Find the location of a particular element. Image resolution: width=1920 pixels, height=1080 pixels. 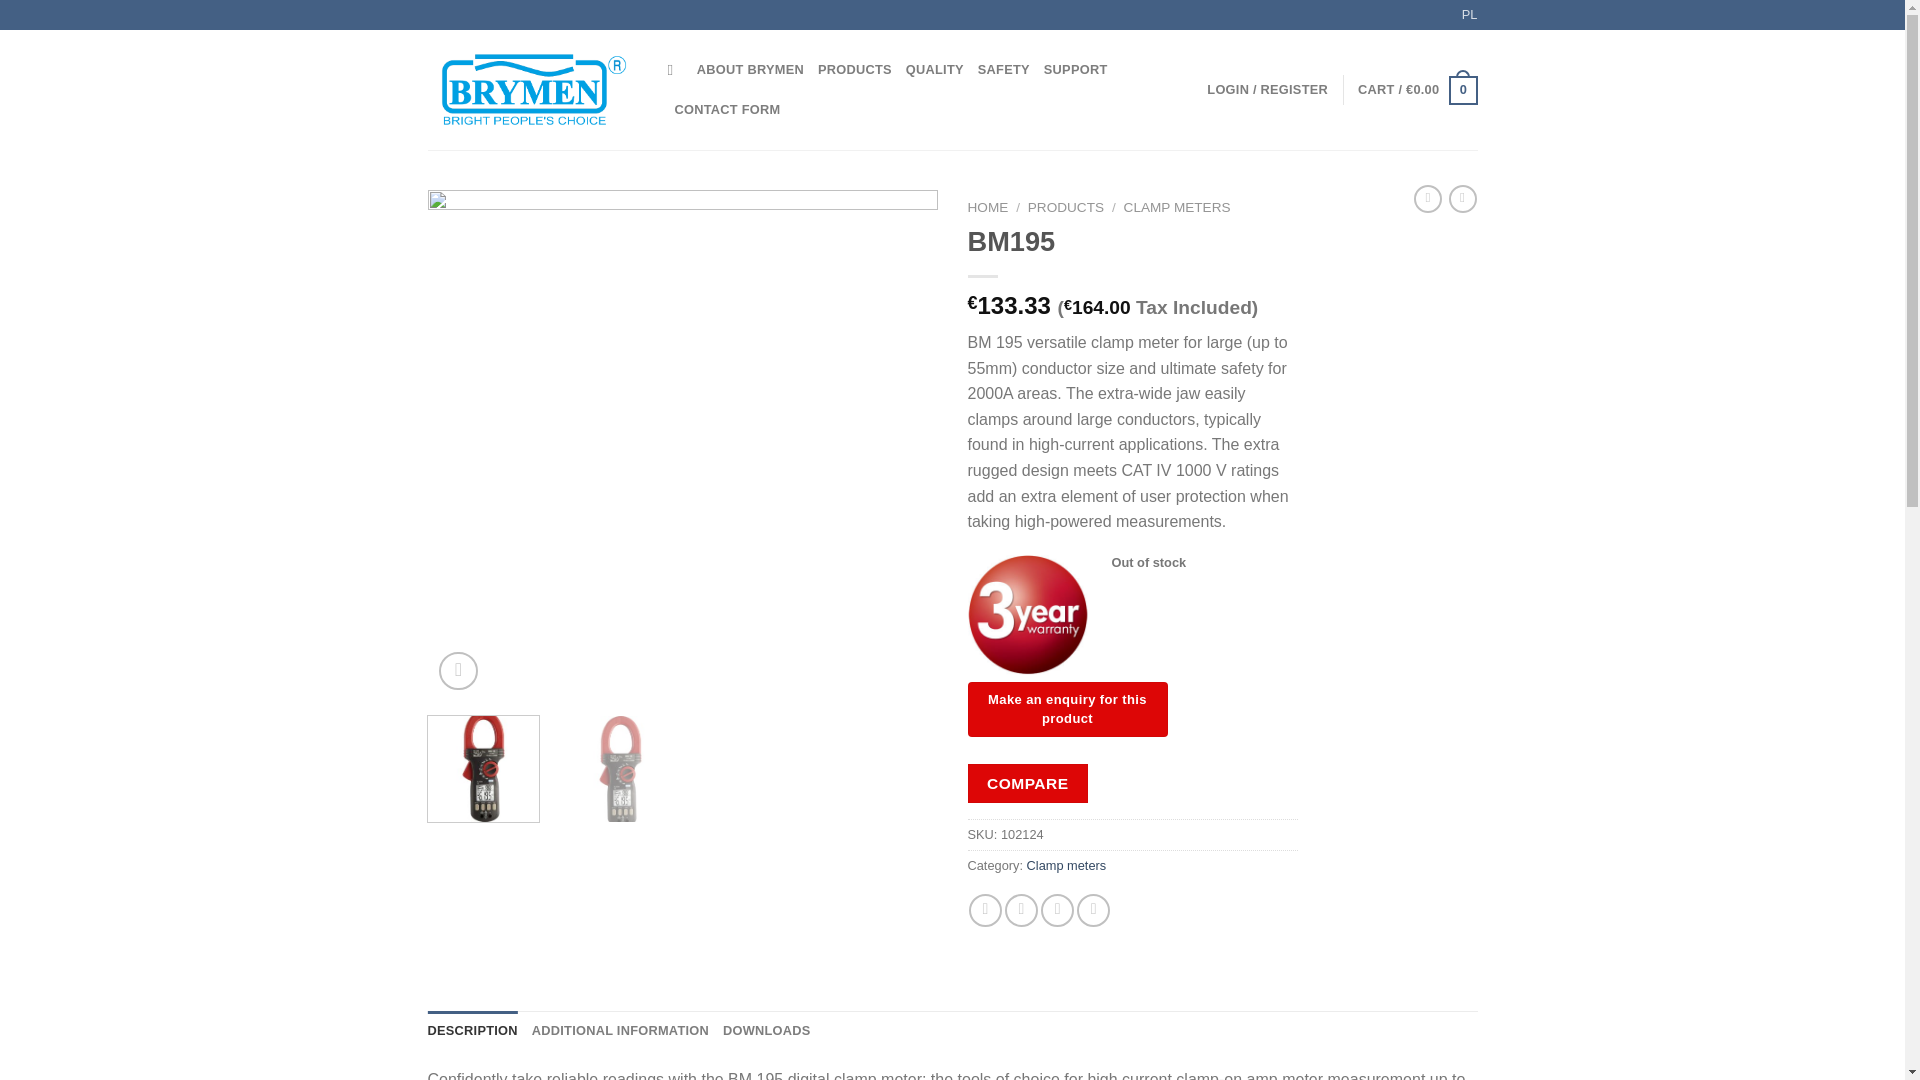

PRODUCTS is located at coordinates (1066, 206).